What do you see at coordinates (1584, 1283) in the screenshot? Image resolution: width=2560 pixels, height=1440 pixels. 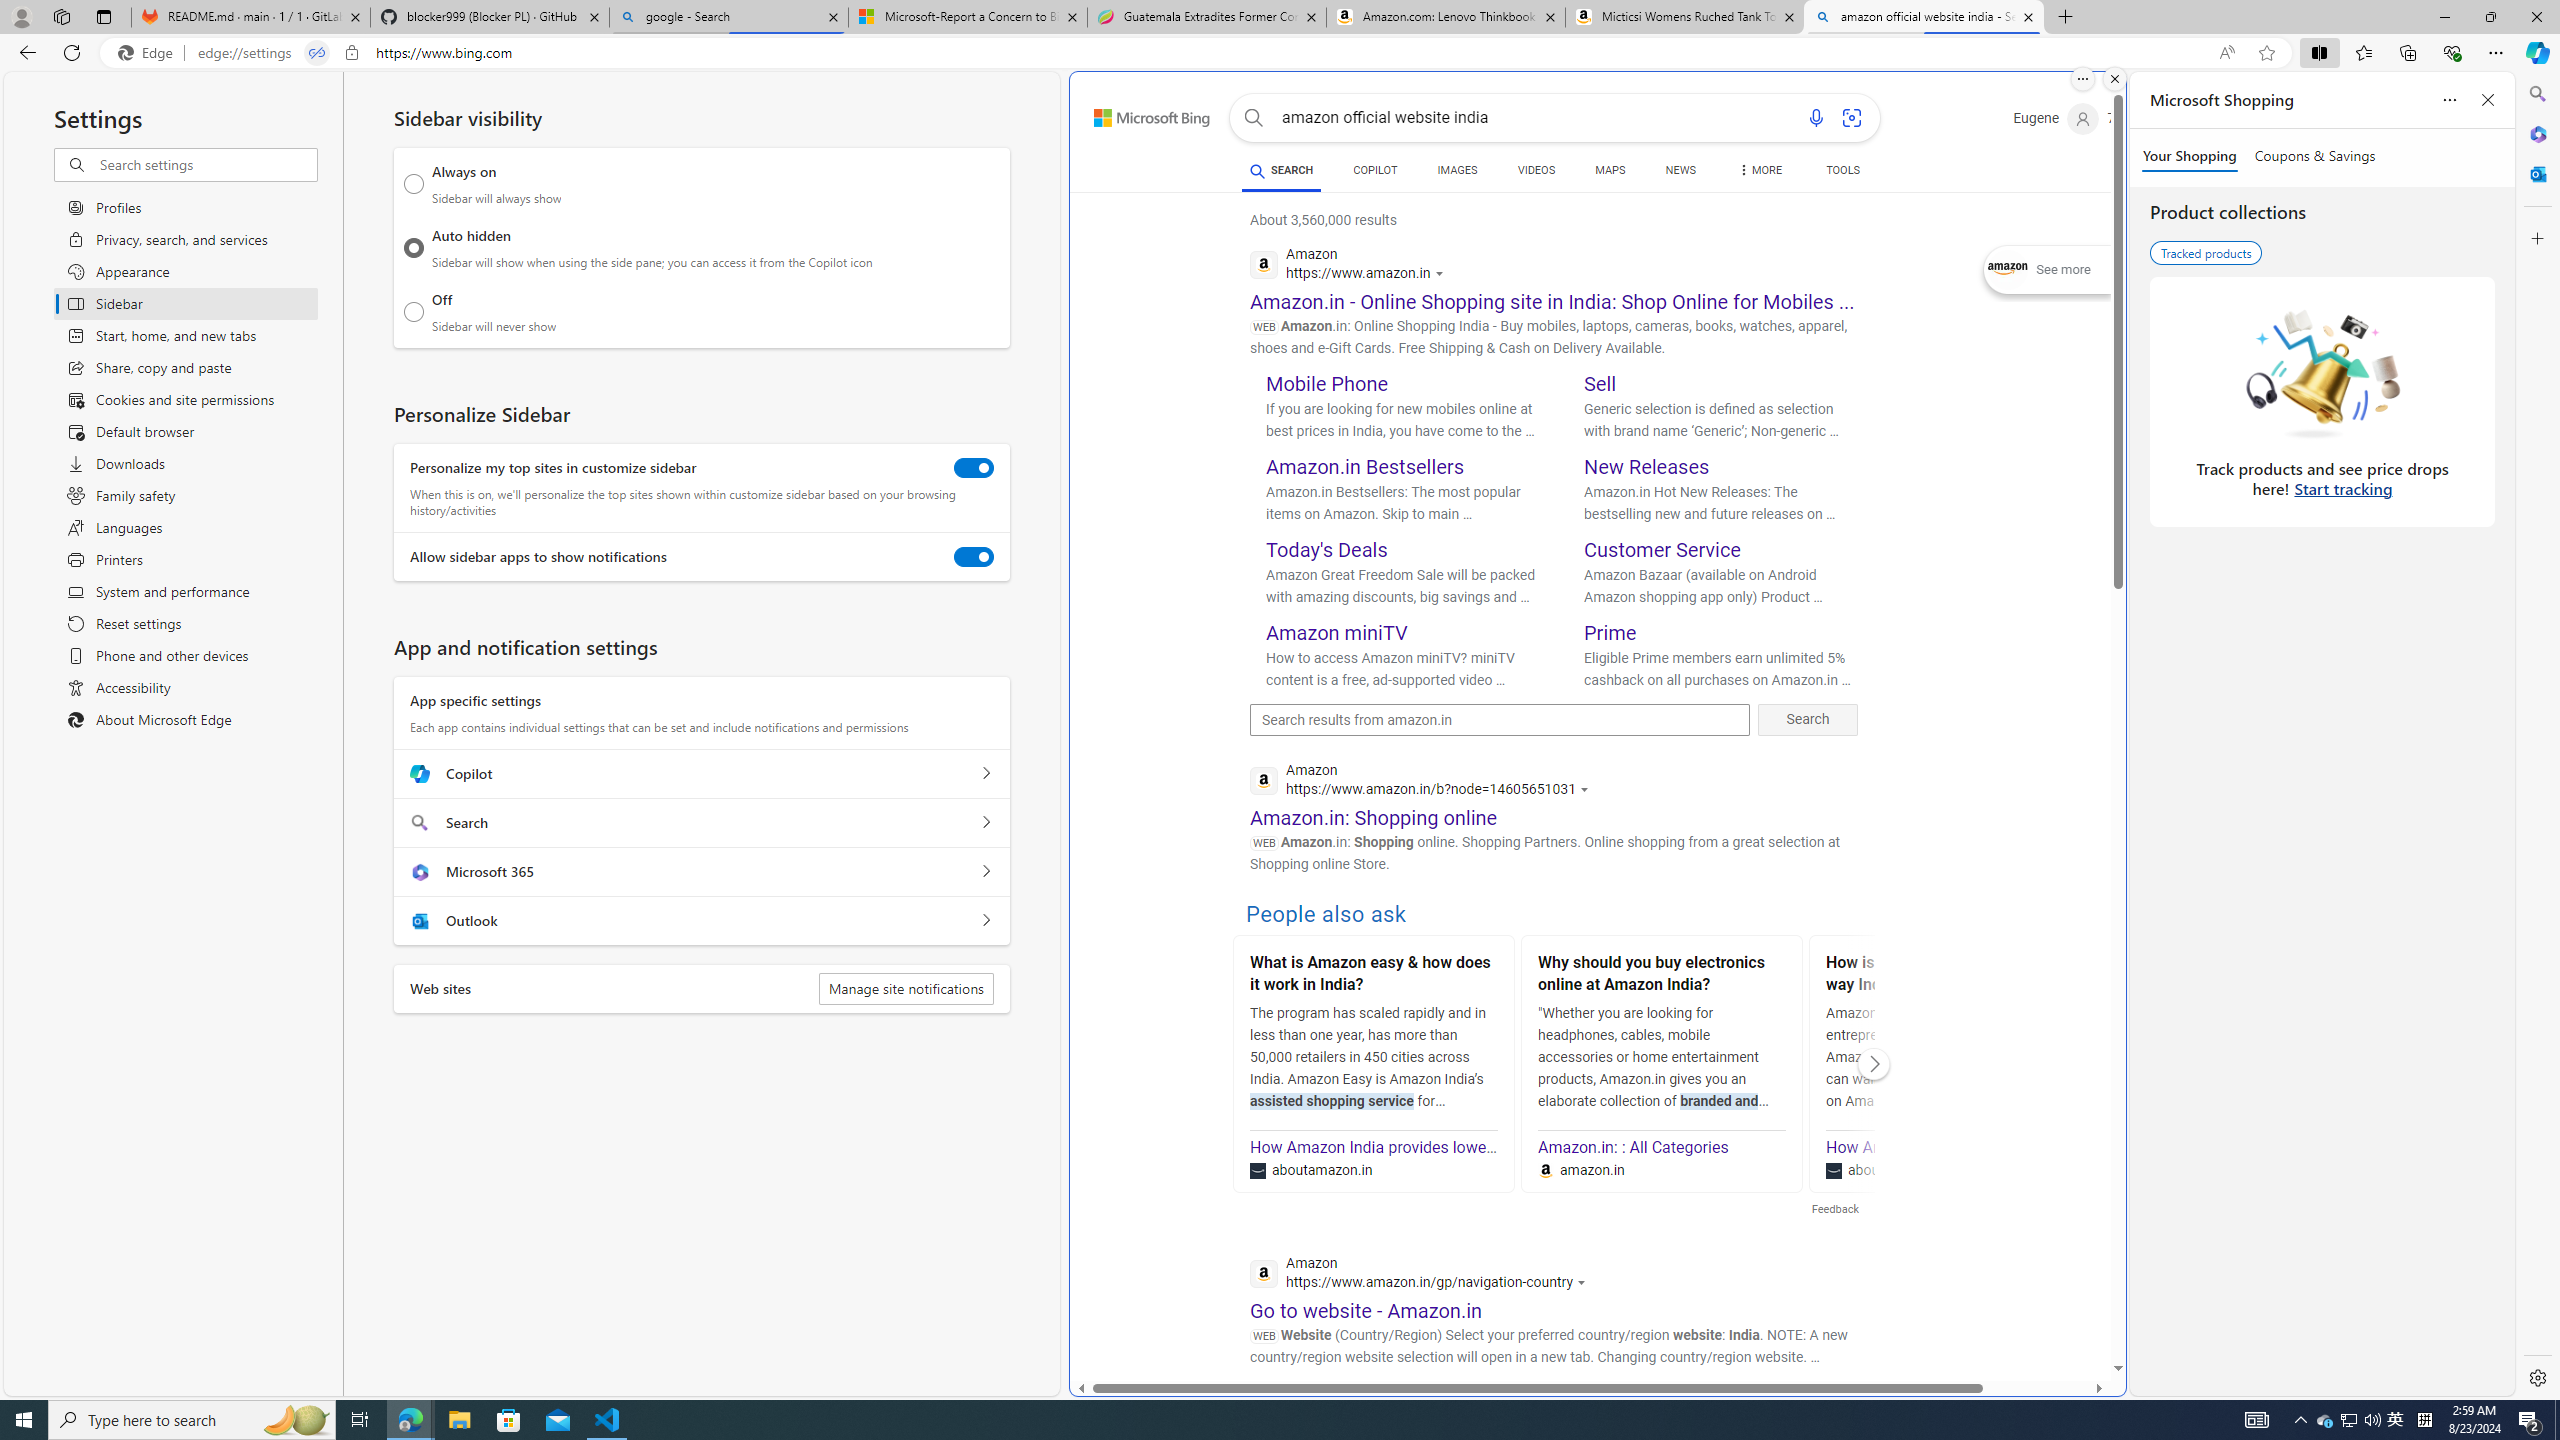 I see `Actions for this site` at bounding box center [1584, 1283].